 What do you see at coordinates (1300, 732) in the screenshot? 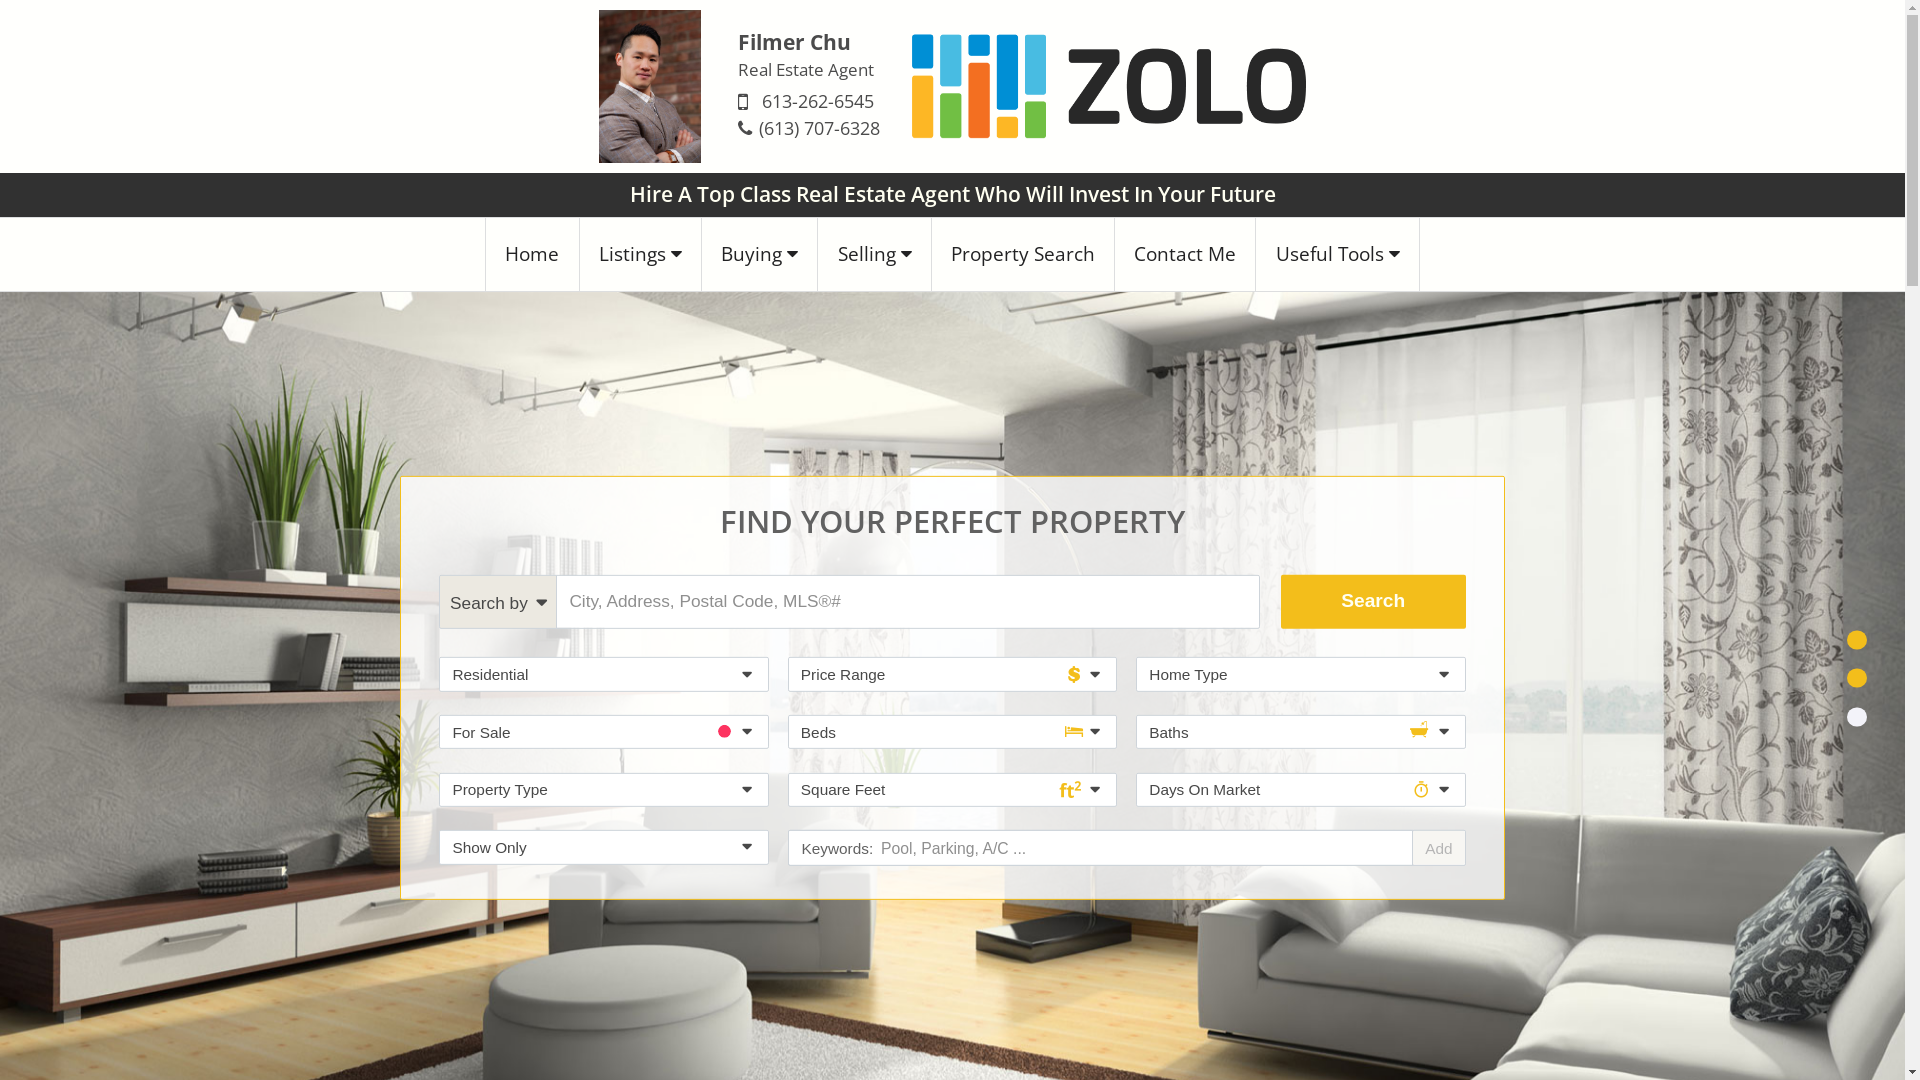
I see `Baths` at bounding box center [1300, 732].